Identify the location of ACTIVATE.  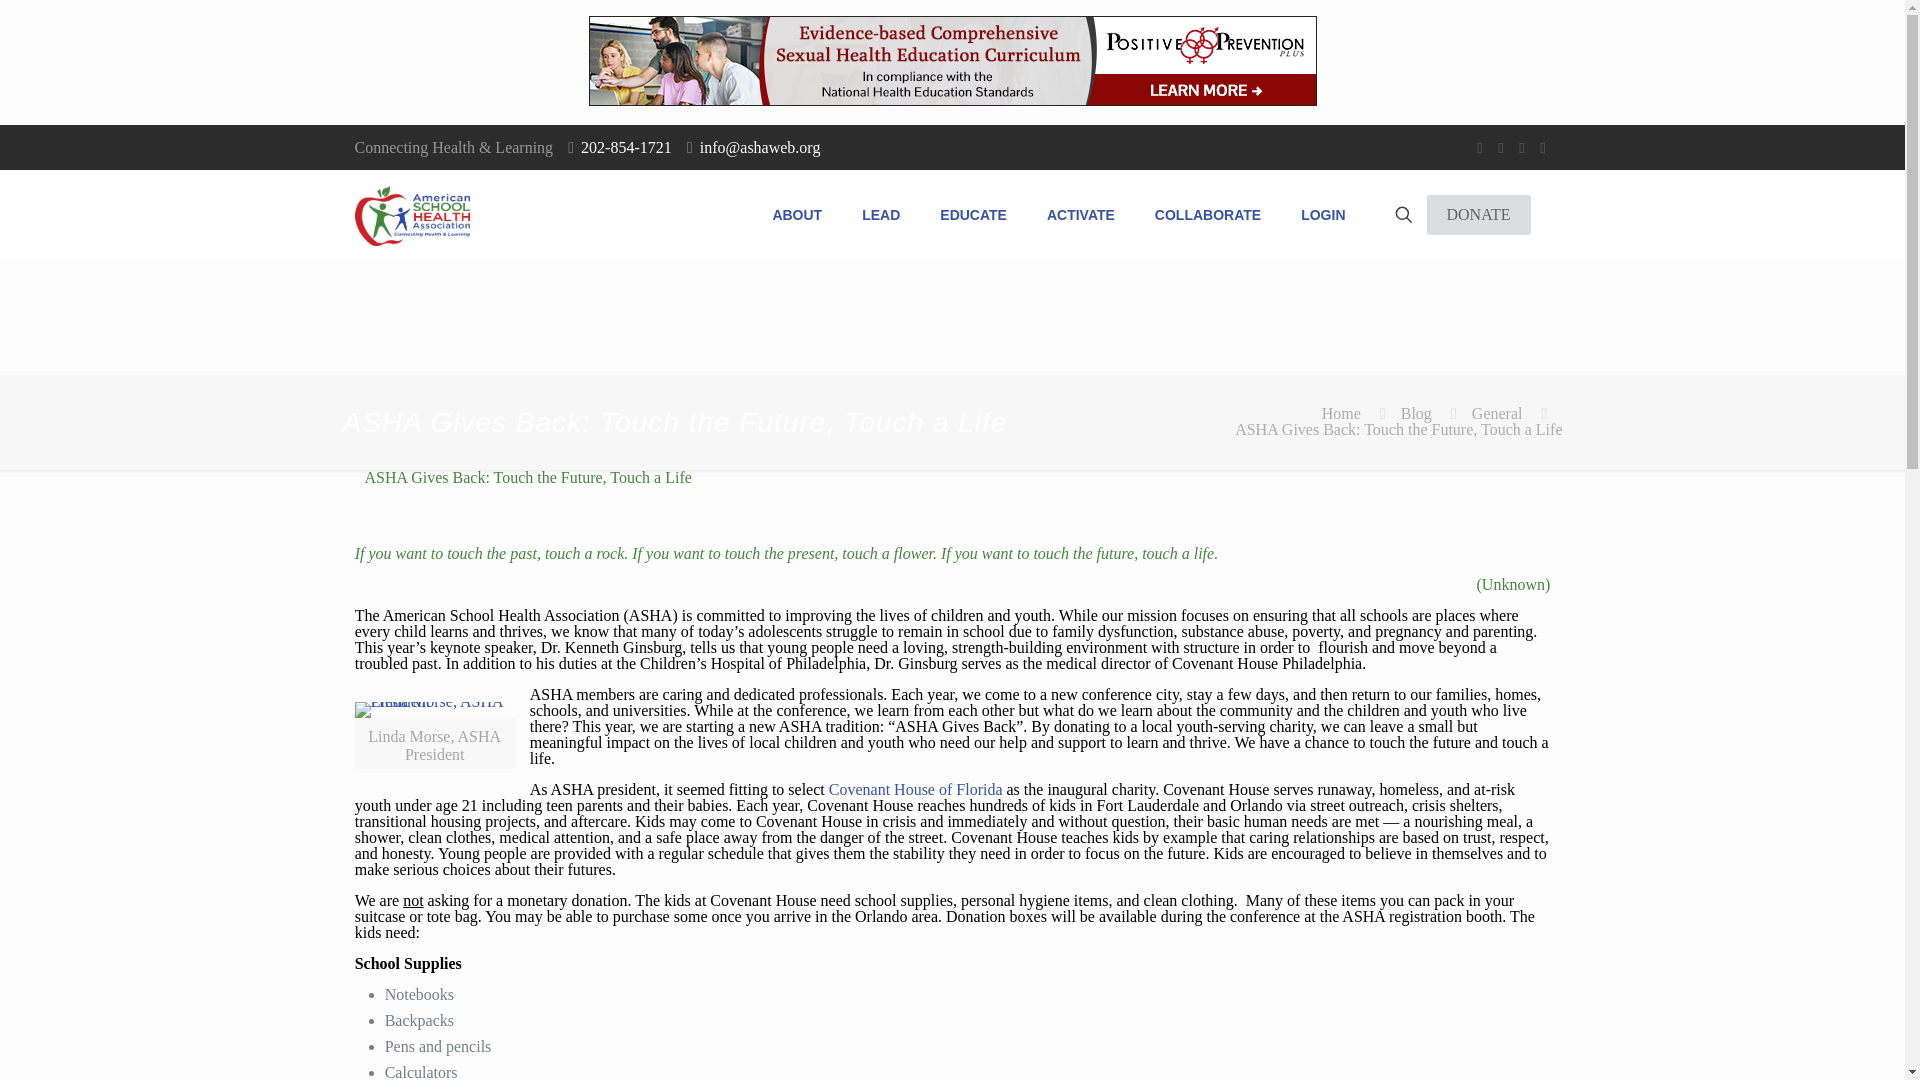
(1080, 214).